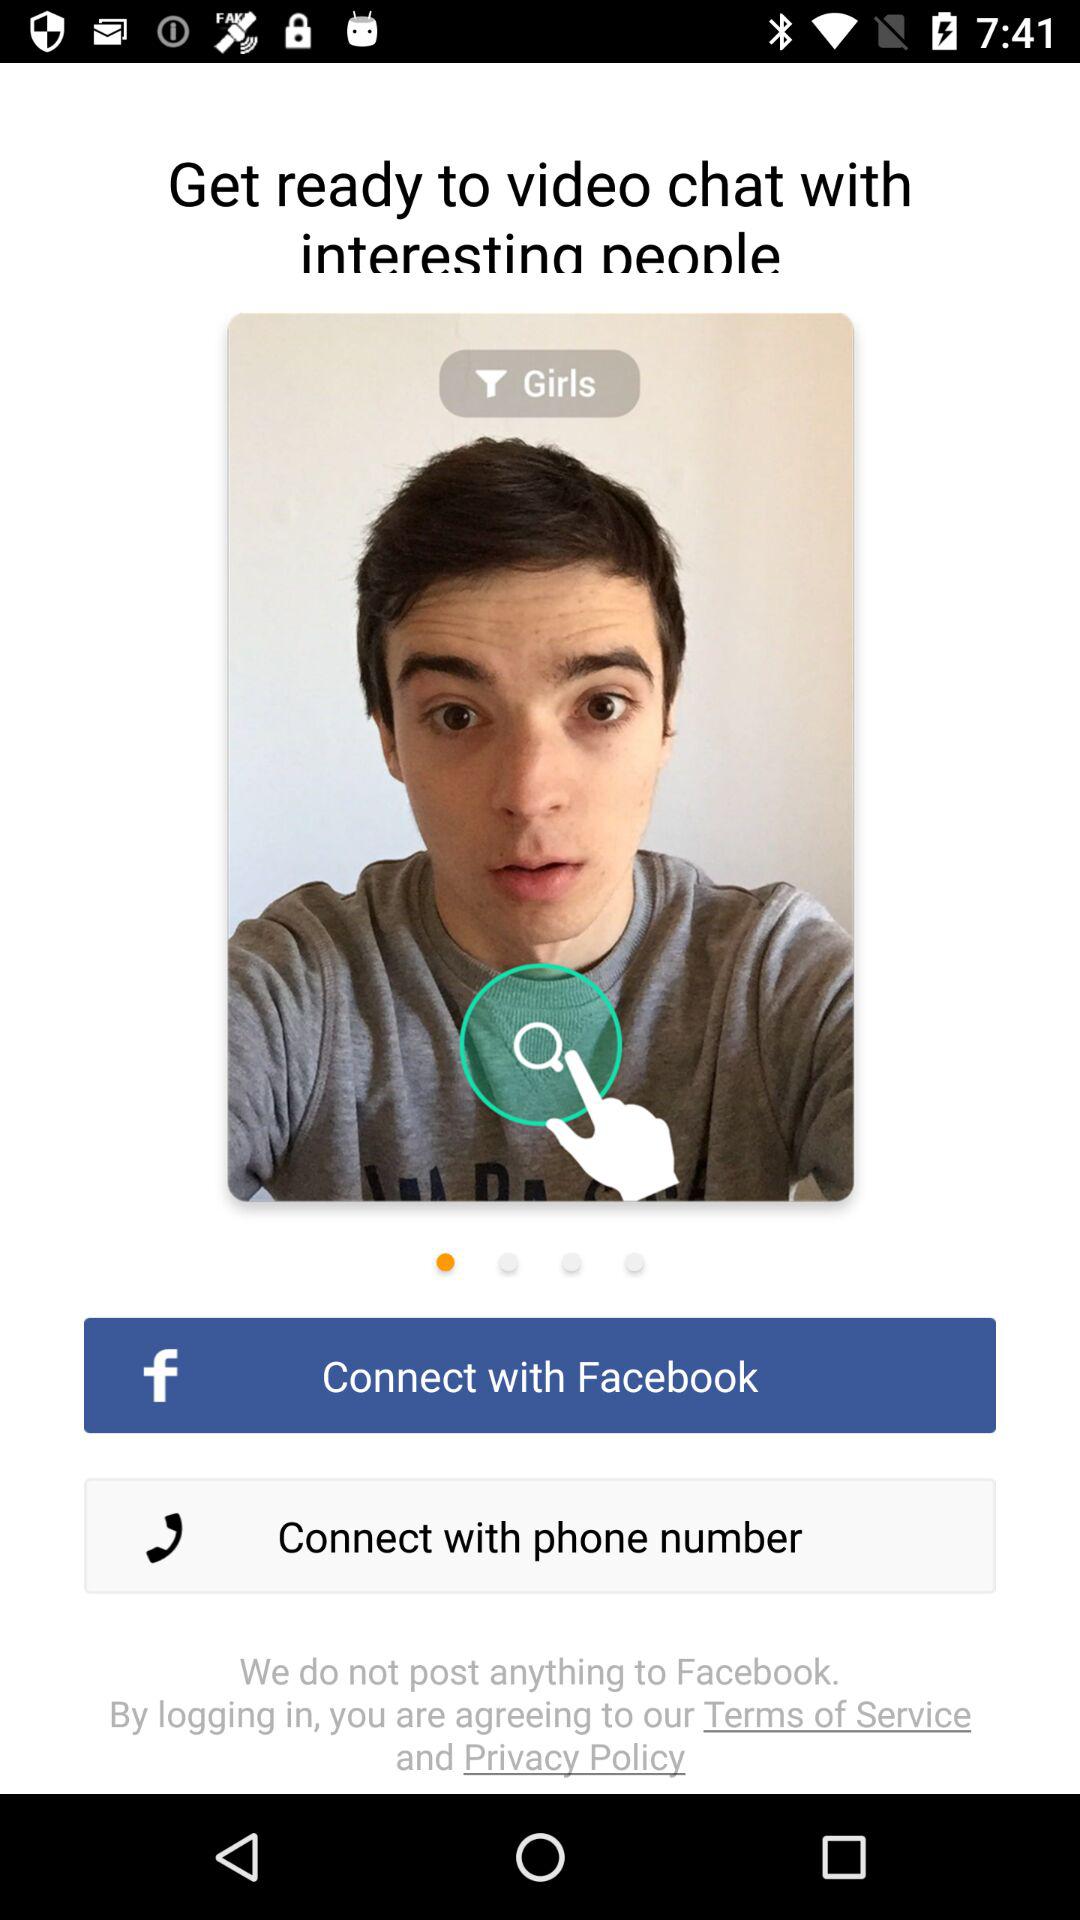  What do you see at coordinates (445, 1262) in the screenshot?
I see `share the article` at bounding box center [445, 1262].